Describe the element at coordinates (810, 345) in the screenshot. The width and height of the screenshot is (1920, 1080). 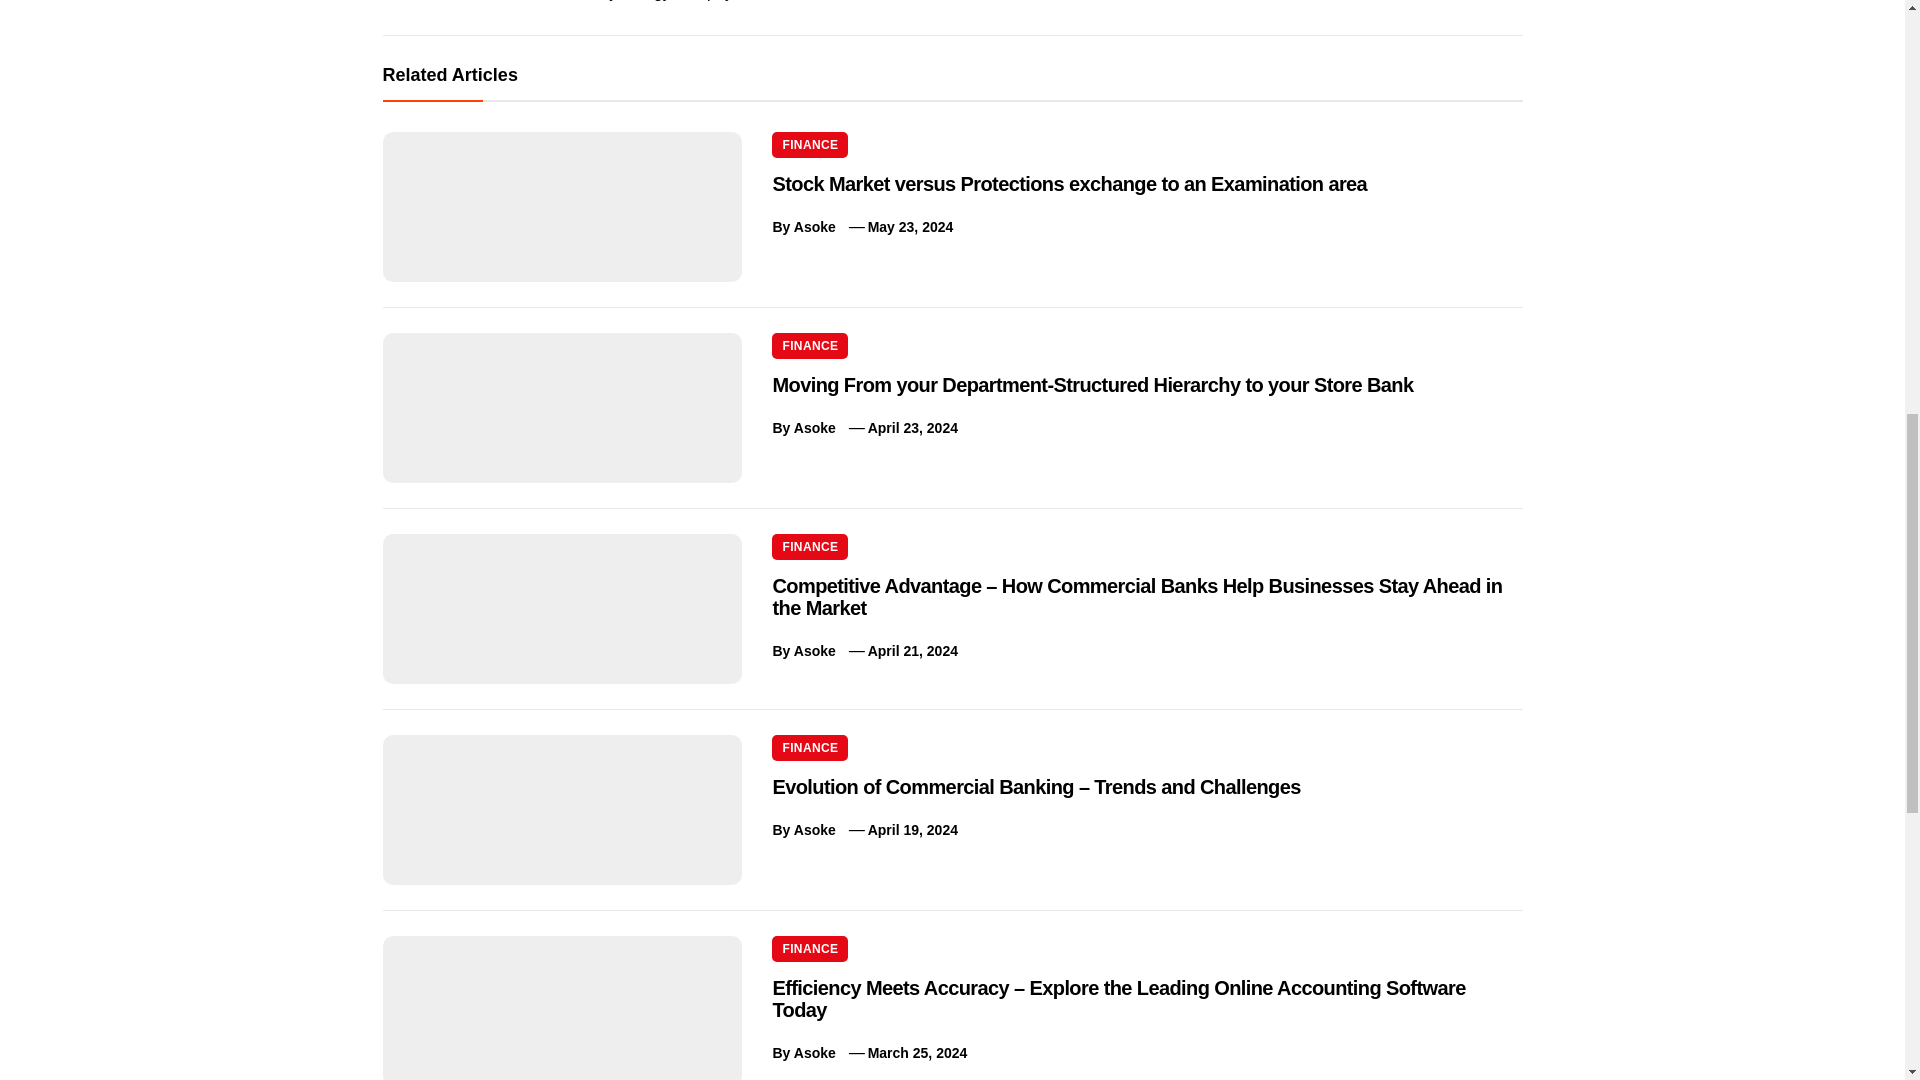
I see `FINANCE` at that location.